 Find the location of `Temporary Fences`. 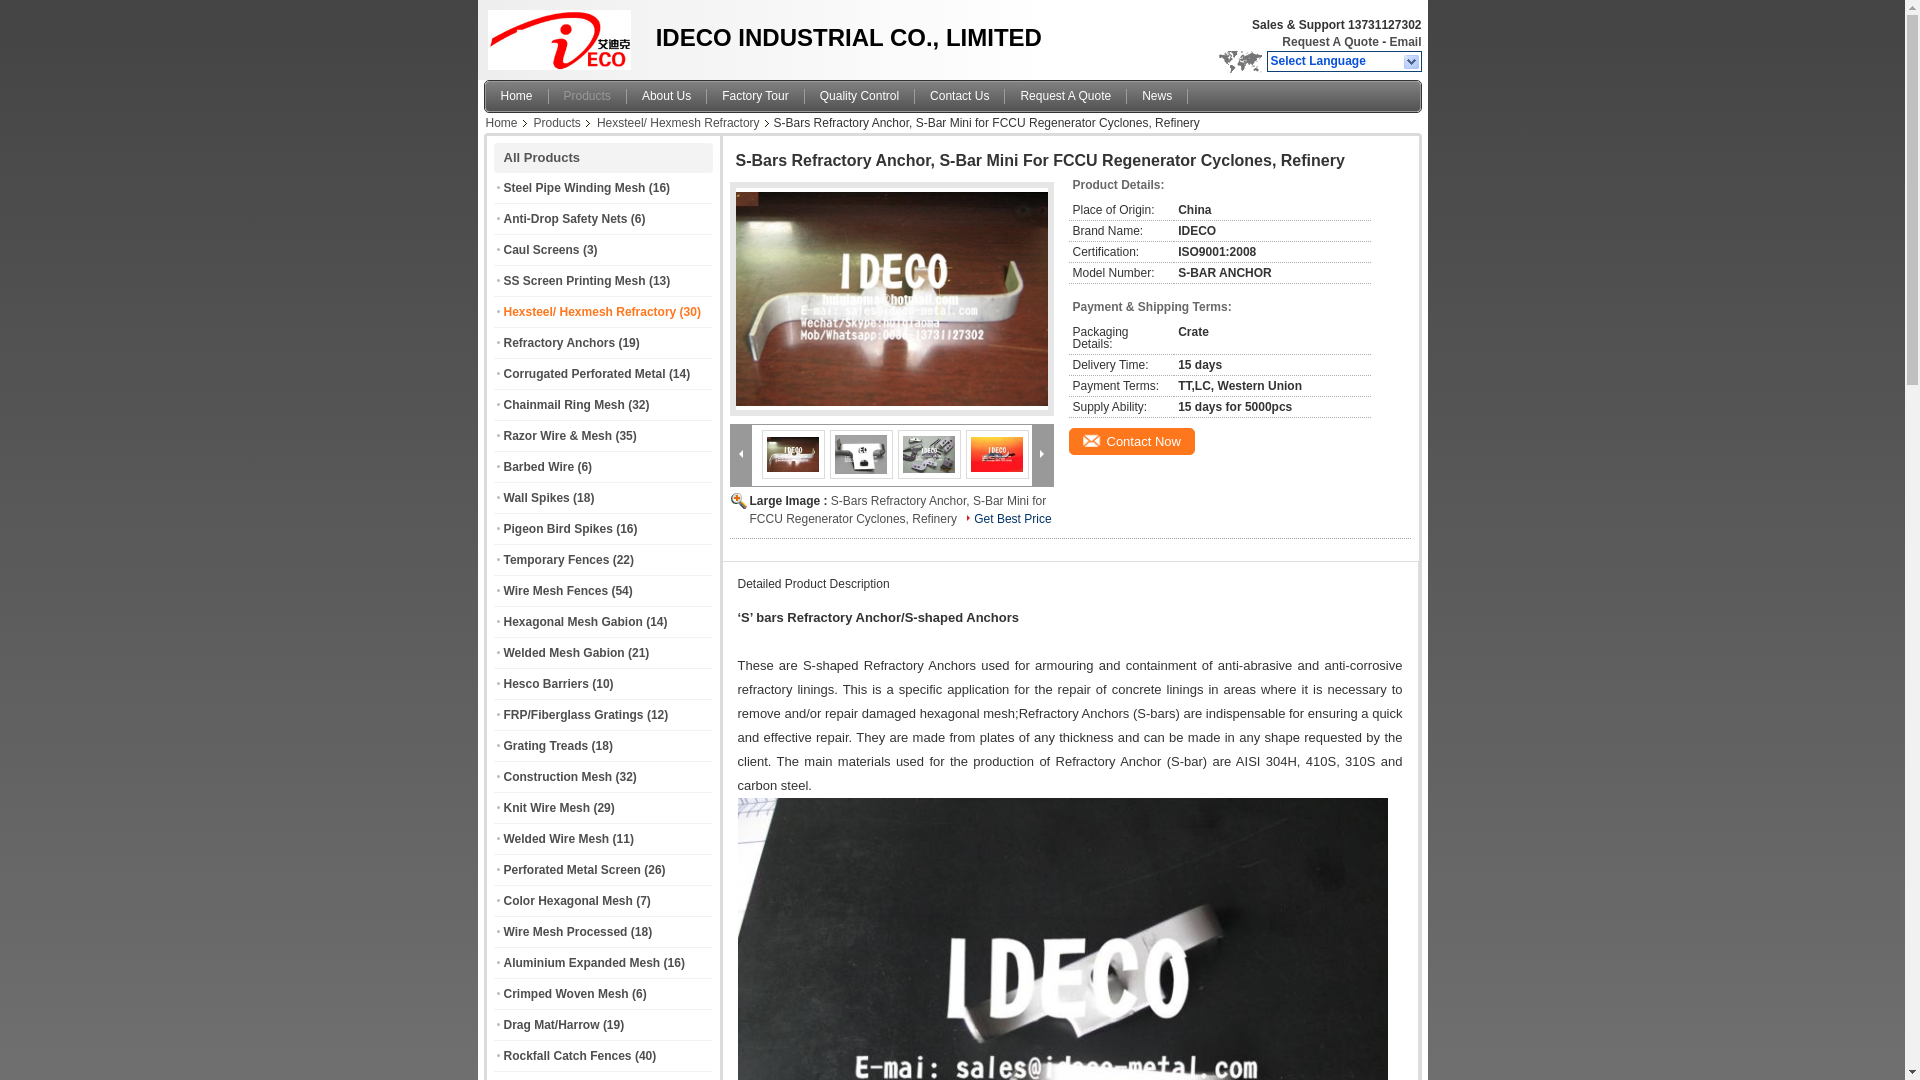

Temporary Fences is located at coordinates (556, 560).